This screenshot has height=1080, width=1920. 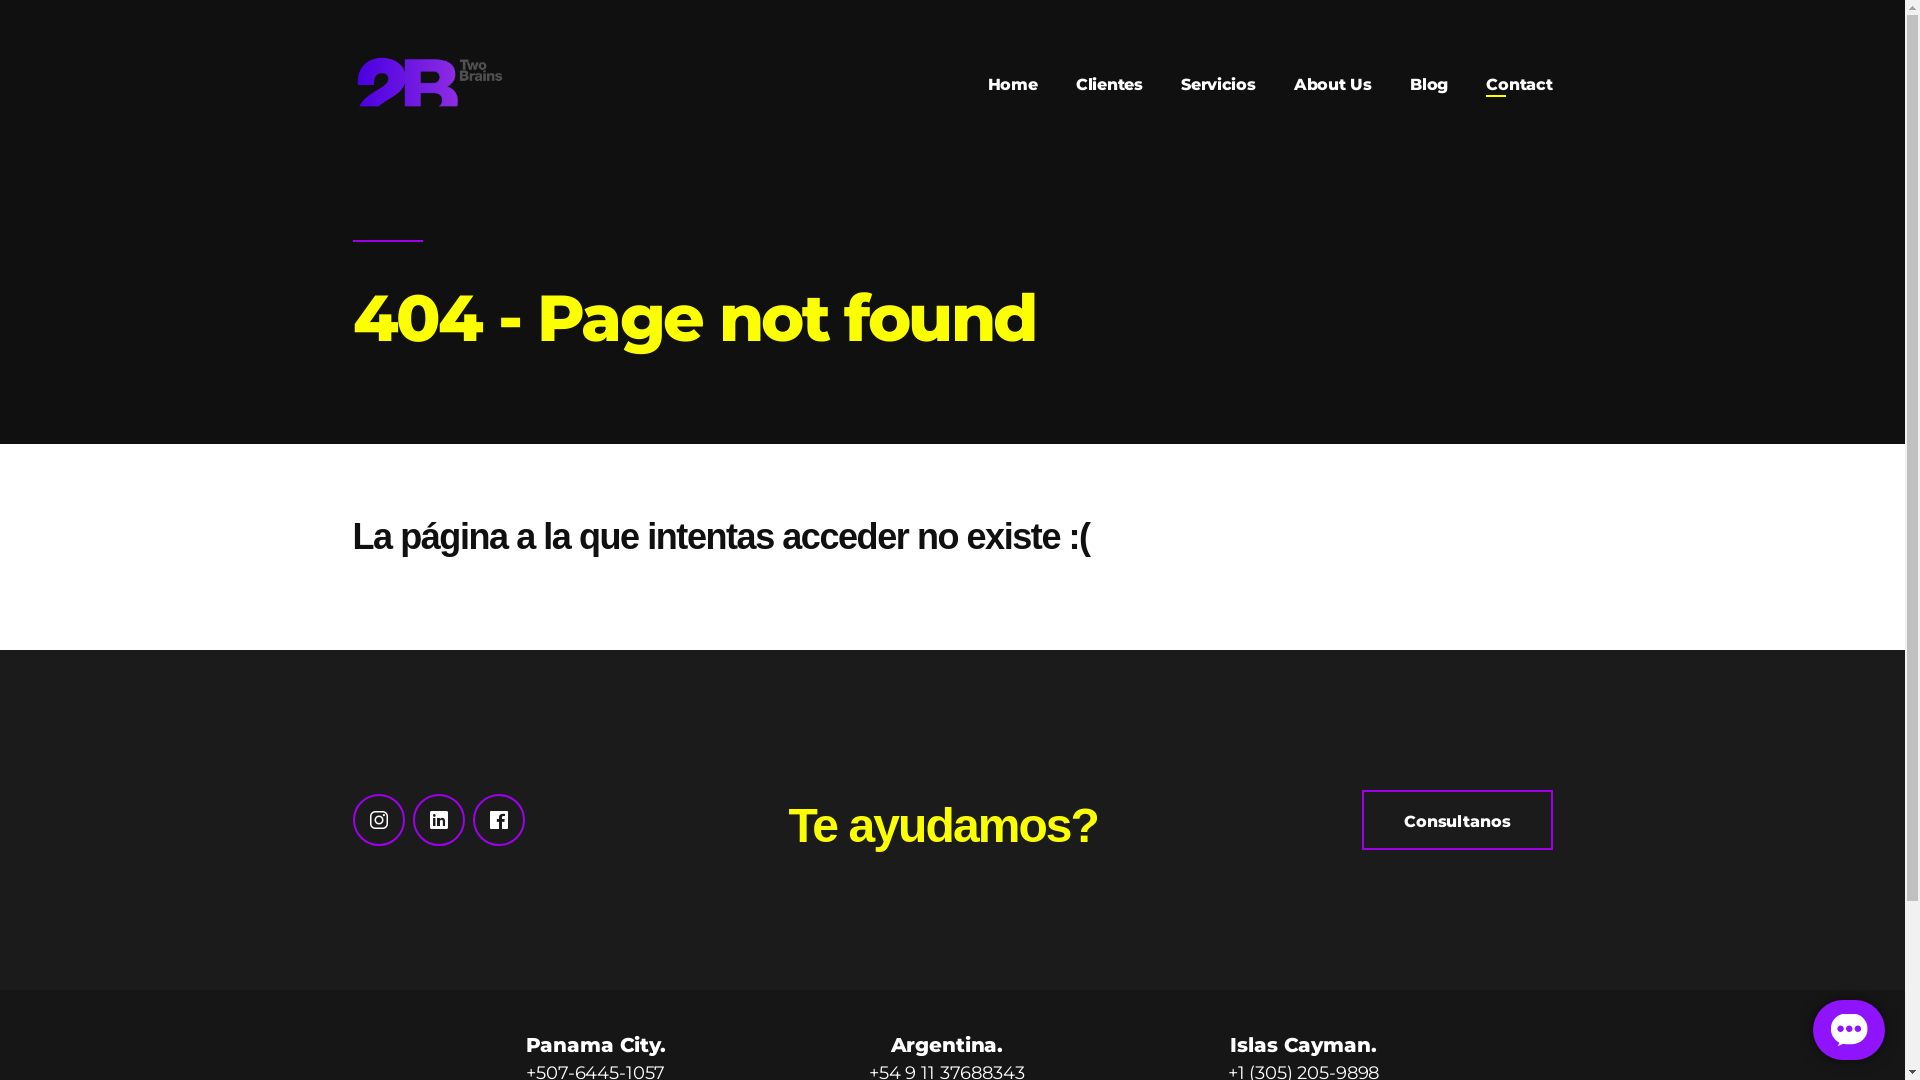 I want to click on Blog, so click(x=1429, y=84).